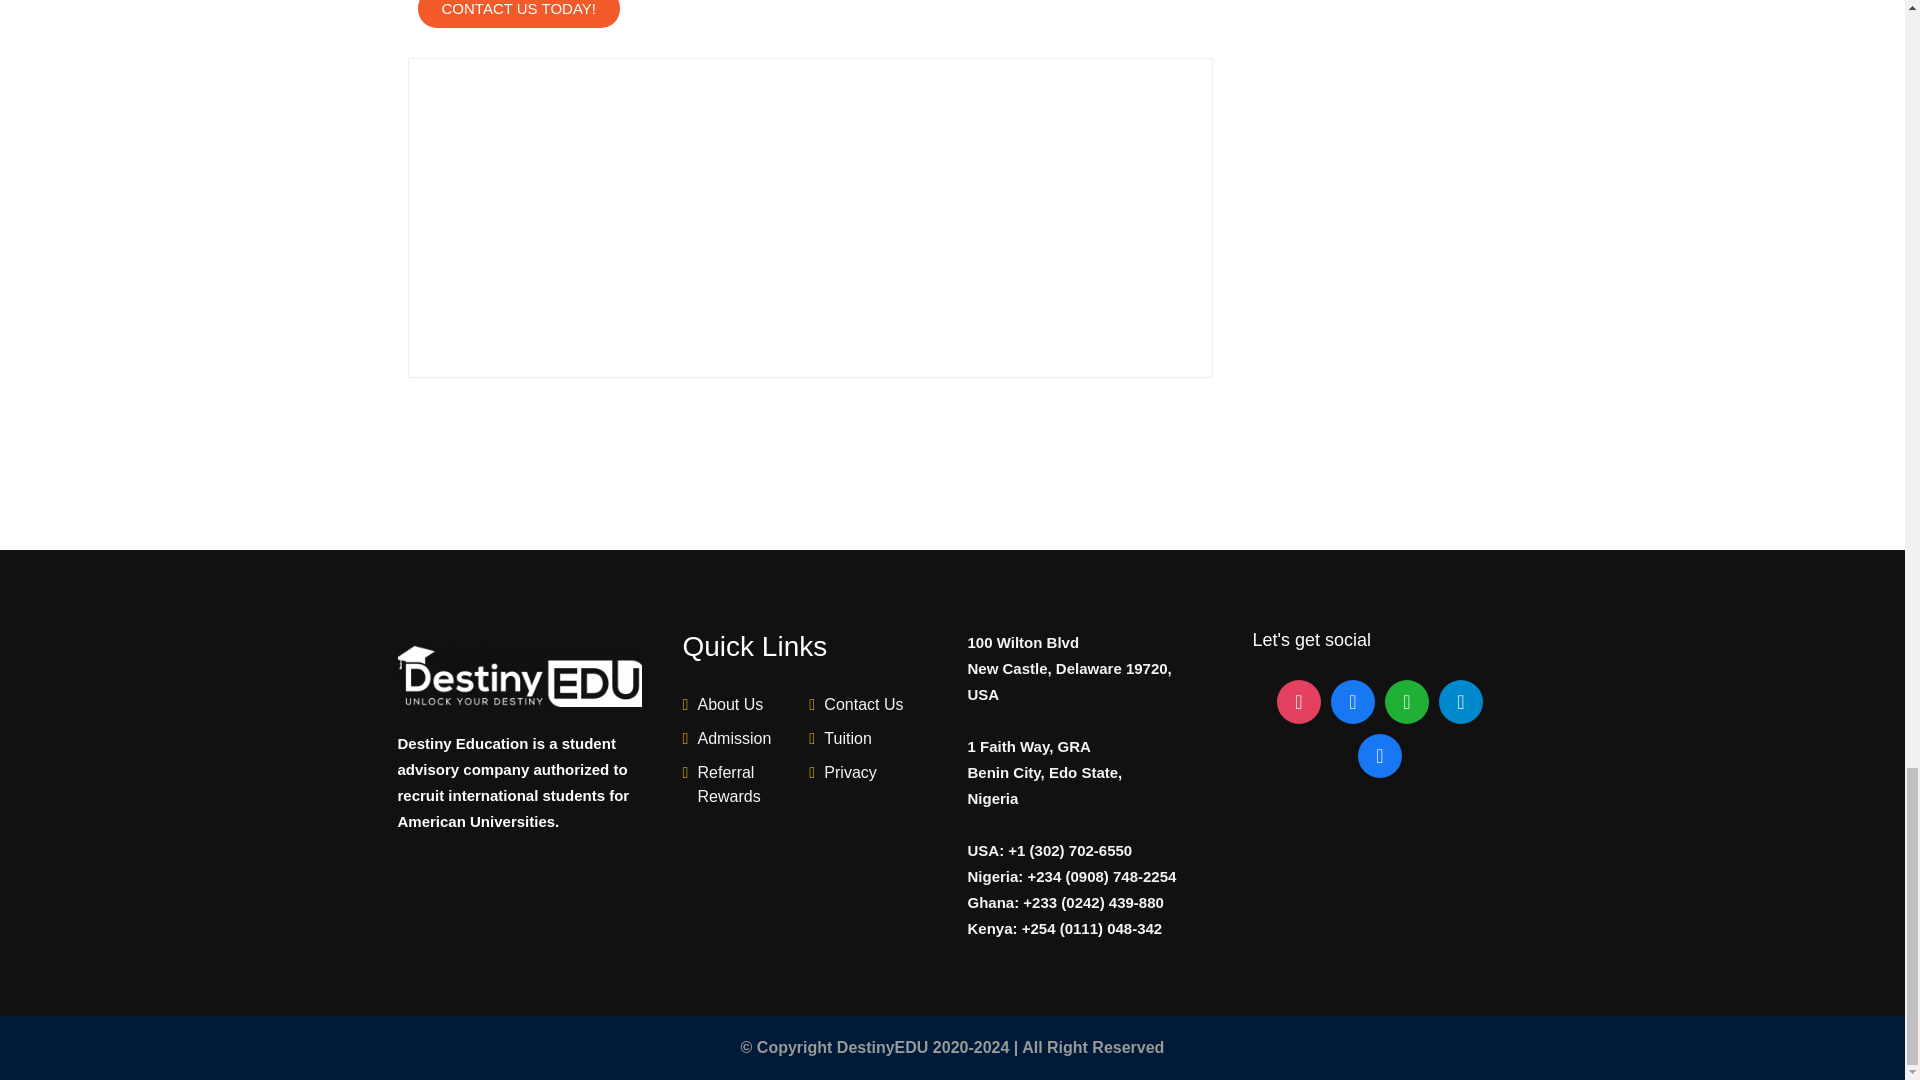 This screenshot has width=1920, height=1080. Describe the element at coordinates (1461, 702) in the screenshot. I see `Telegram` at that location.